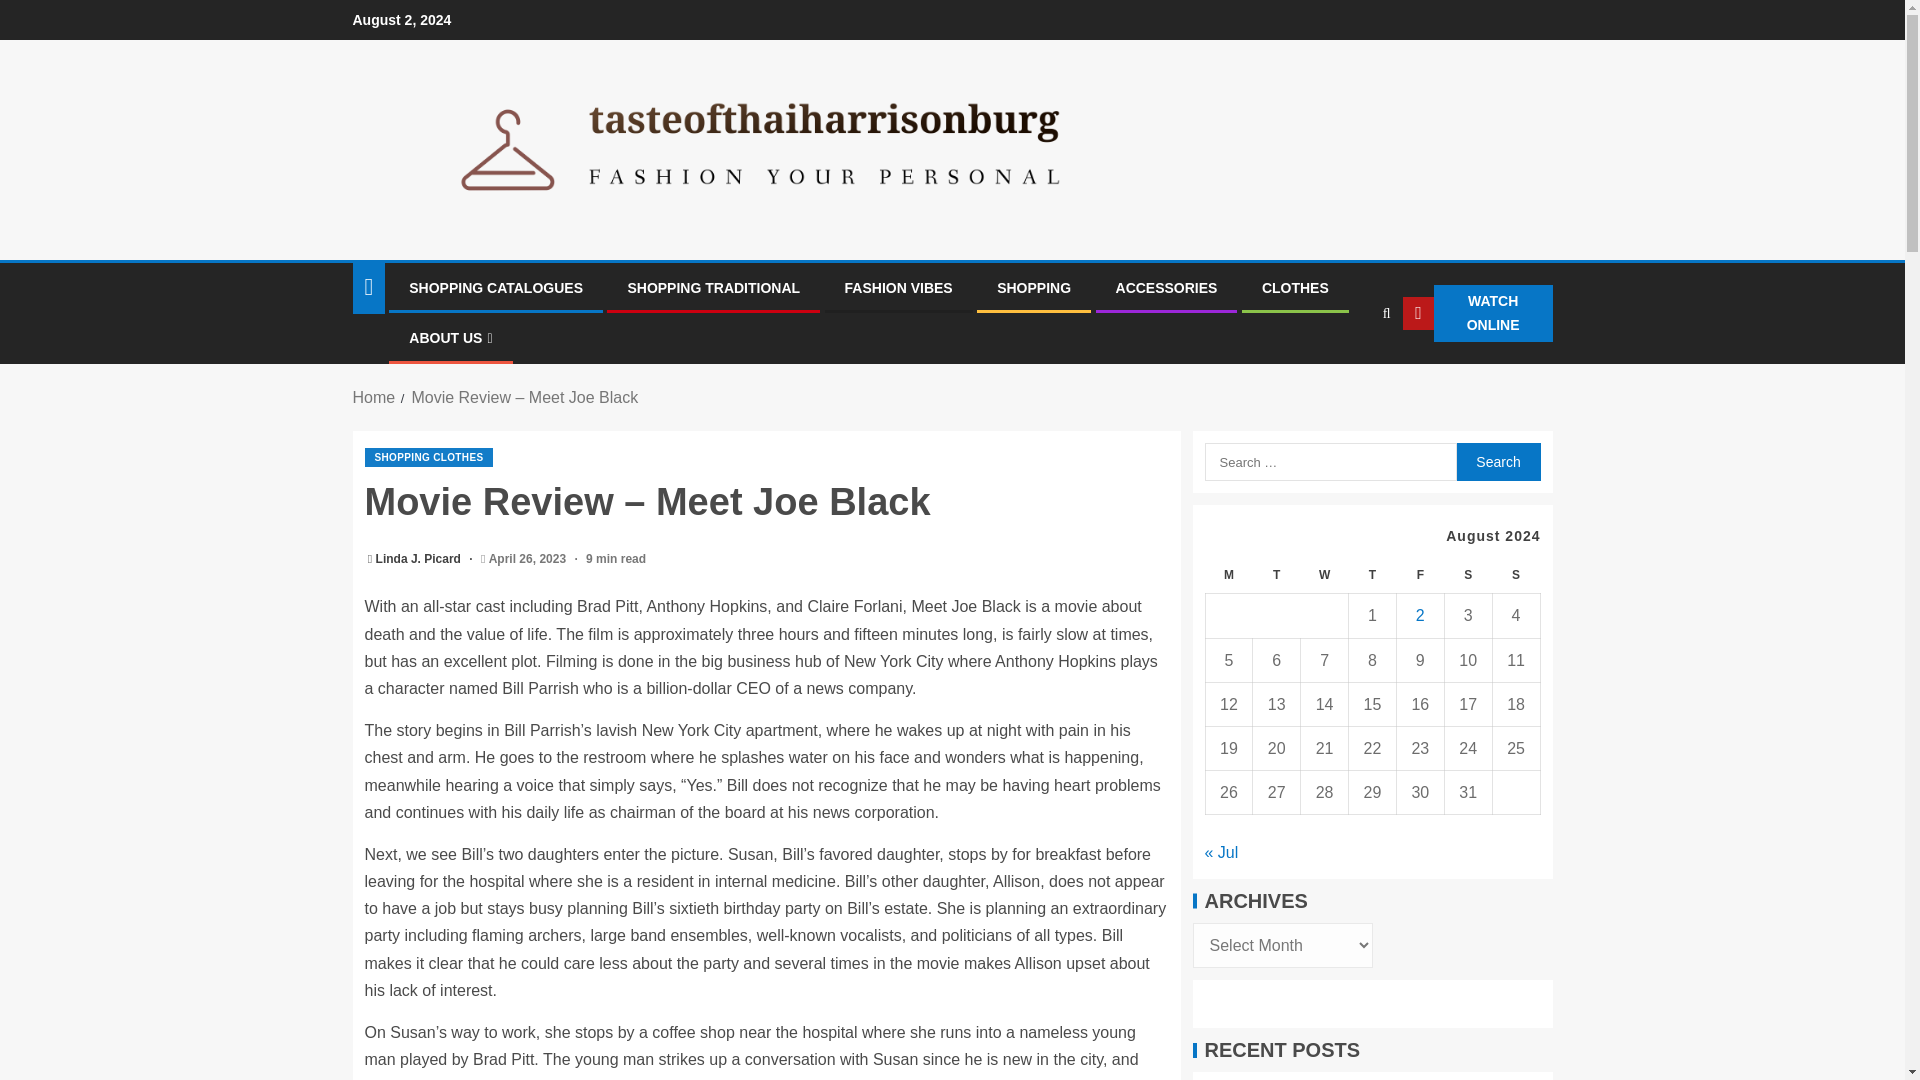  I want to click on FASHION VIBES, so click(898, 287).